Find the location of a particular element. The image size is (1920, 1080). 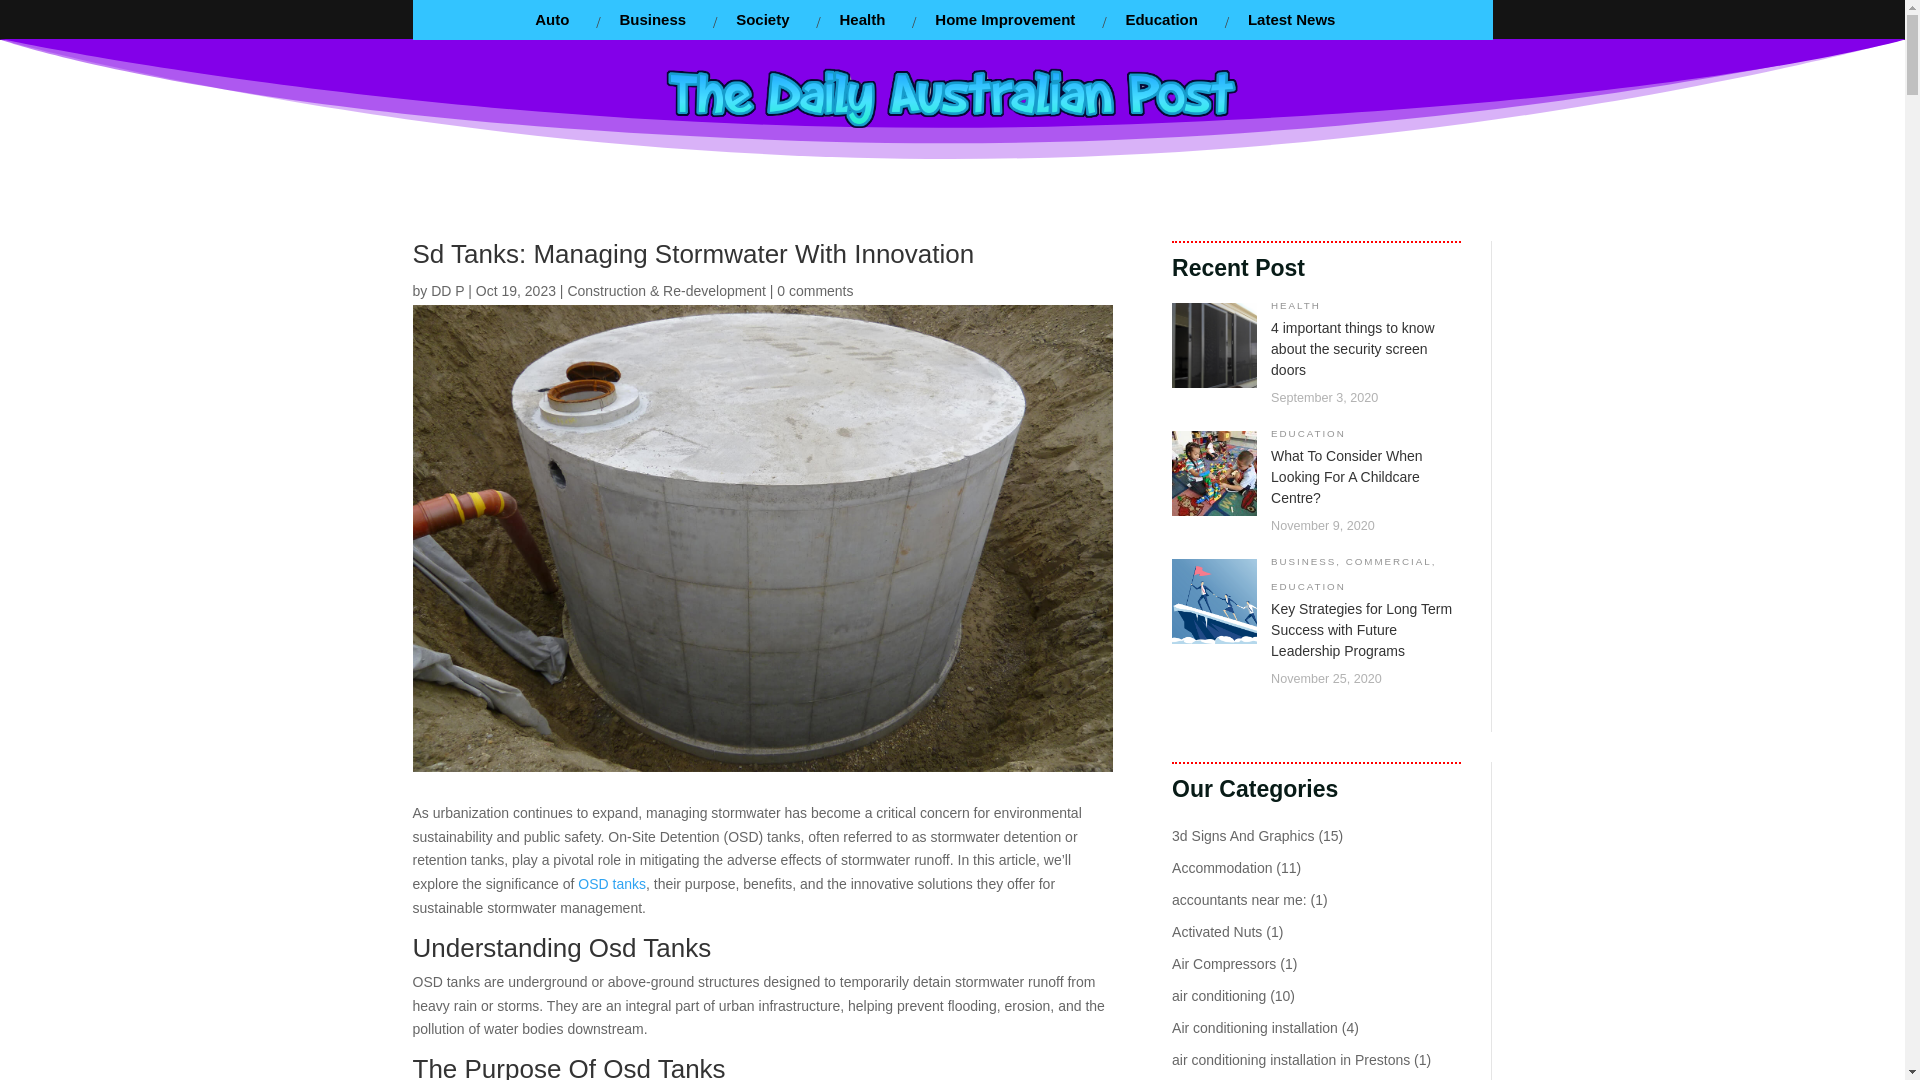

November 25, 2020 is located at coordinates (1326, 678).